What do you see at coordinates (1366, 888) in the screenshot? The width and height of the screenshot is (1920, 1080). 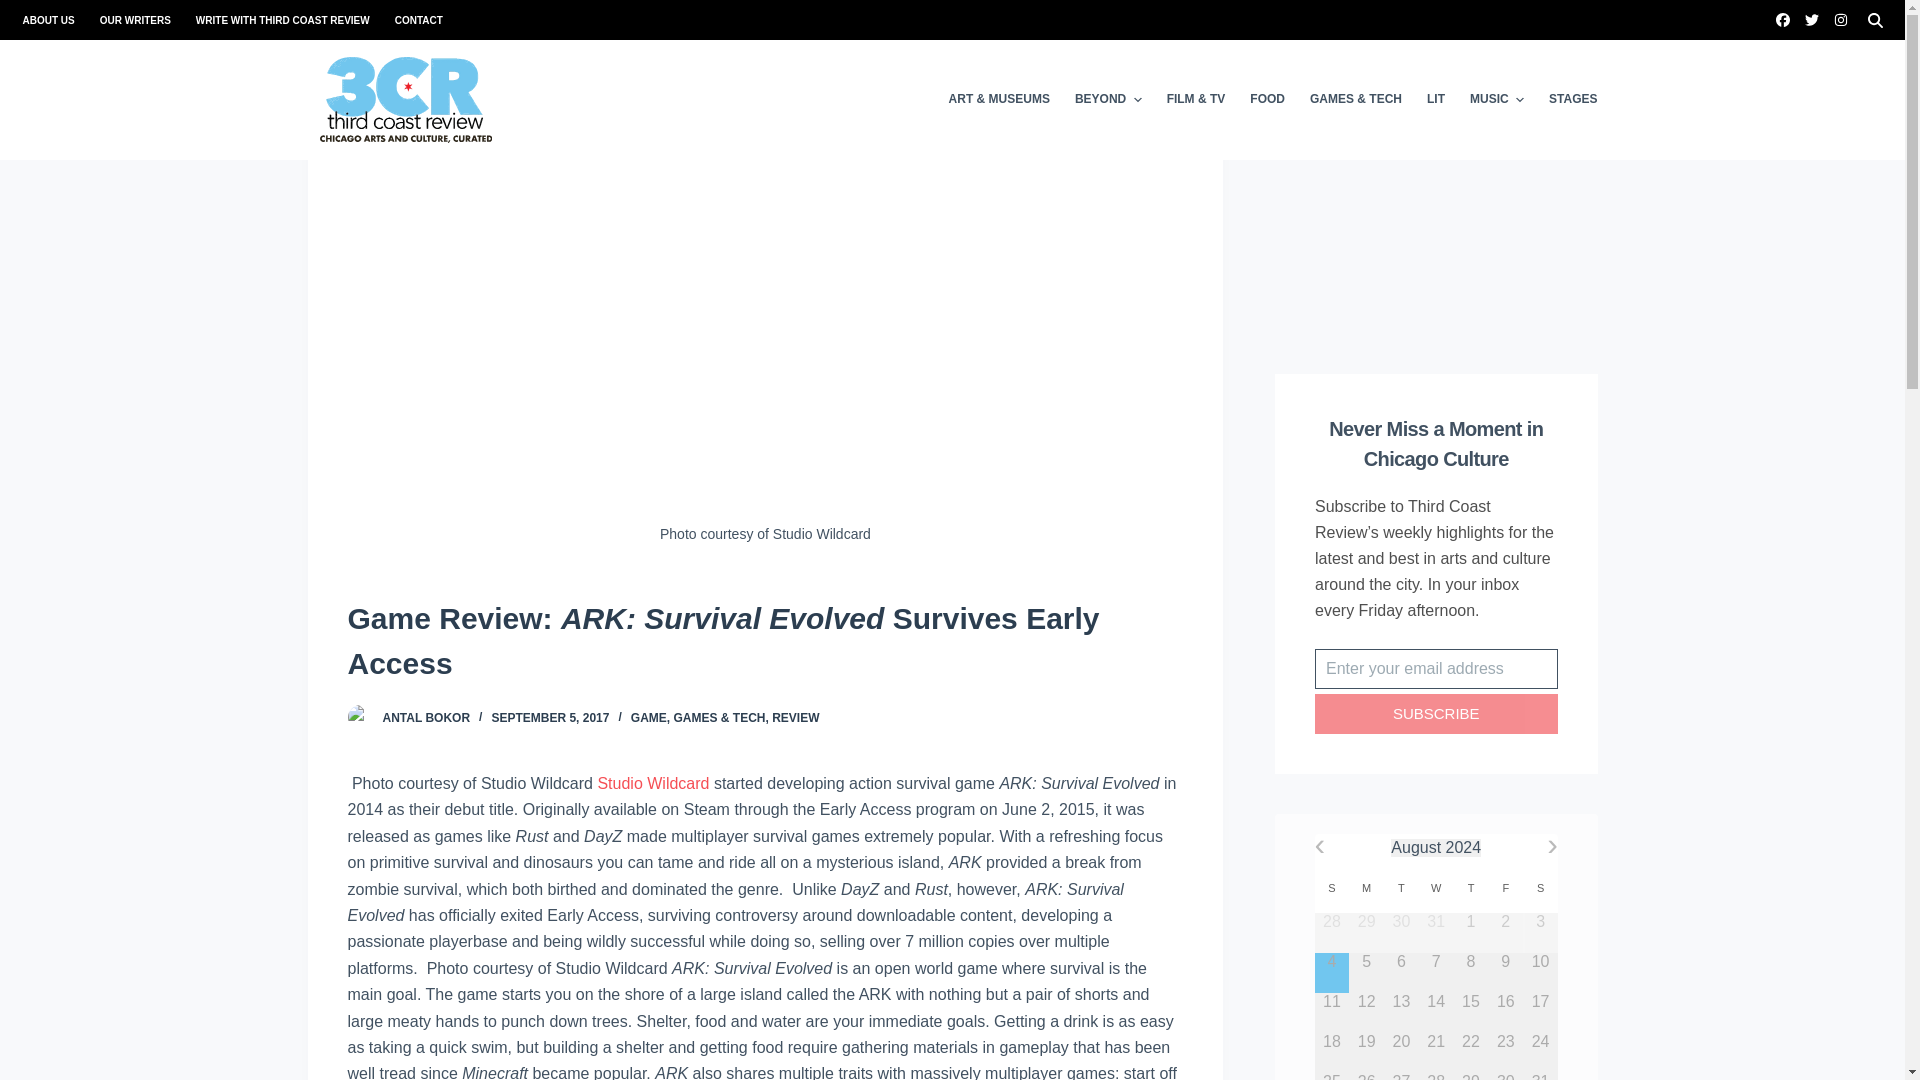 I see `Monday` at bounding box center [1366, 888].